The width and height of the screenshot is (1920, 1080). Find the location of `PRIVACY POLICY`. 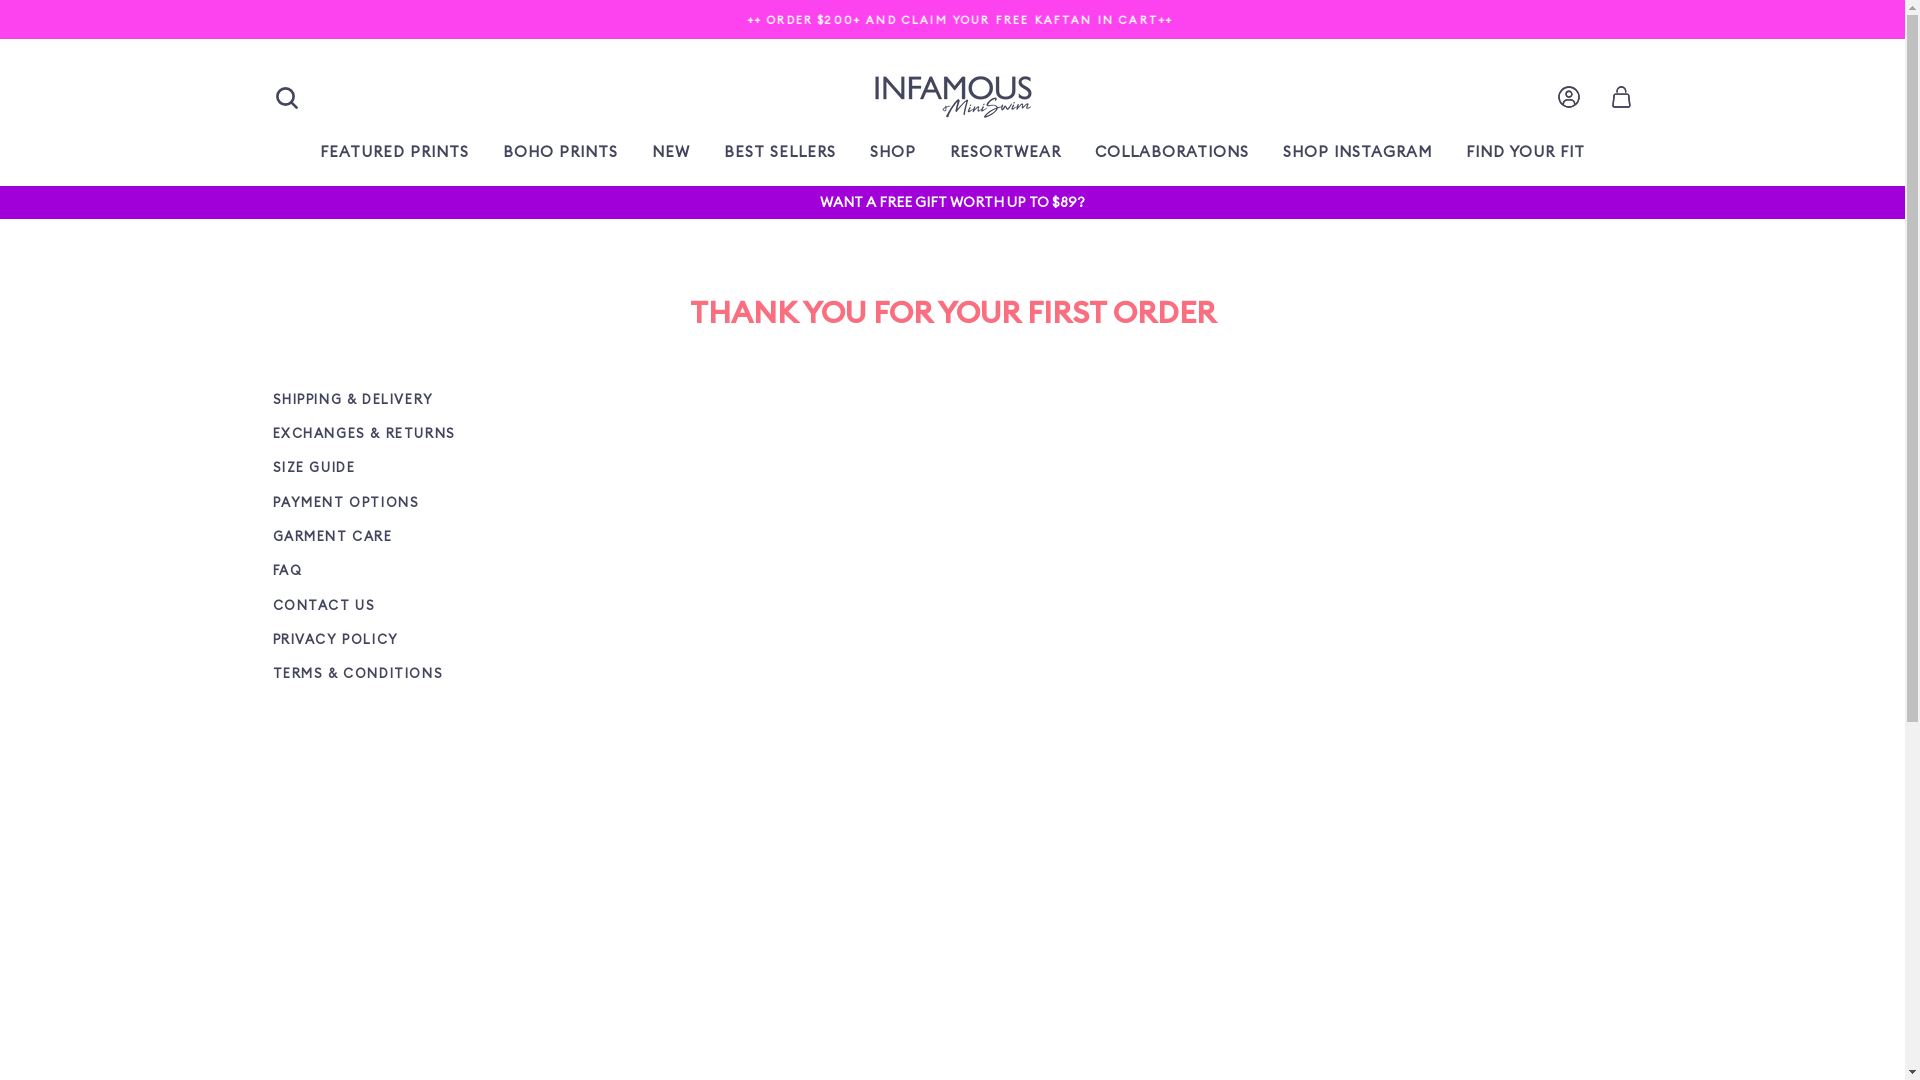

PRIVACY POLICY is located at coordinates (434, 640).